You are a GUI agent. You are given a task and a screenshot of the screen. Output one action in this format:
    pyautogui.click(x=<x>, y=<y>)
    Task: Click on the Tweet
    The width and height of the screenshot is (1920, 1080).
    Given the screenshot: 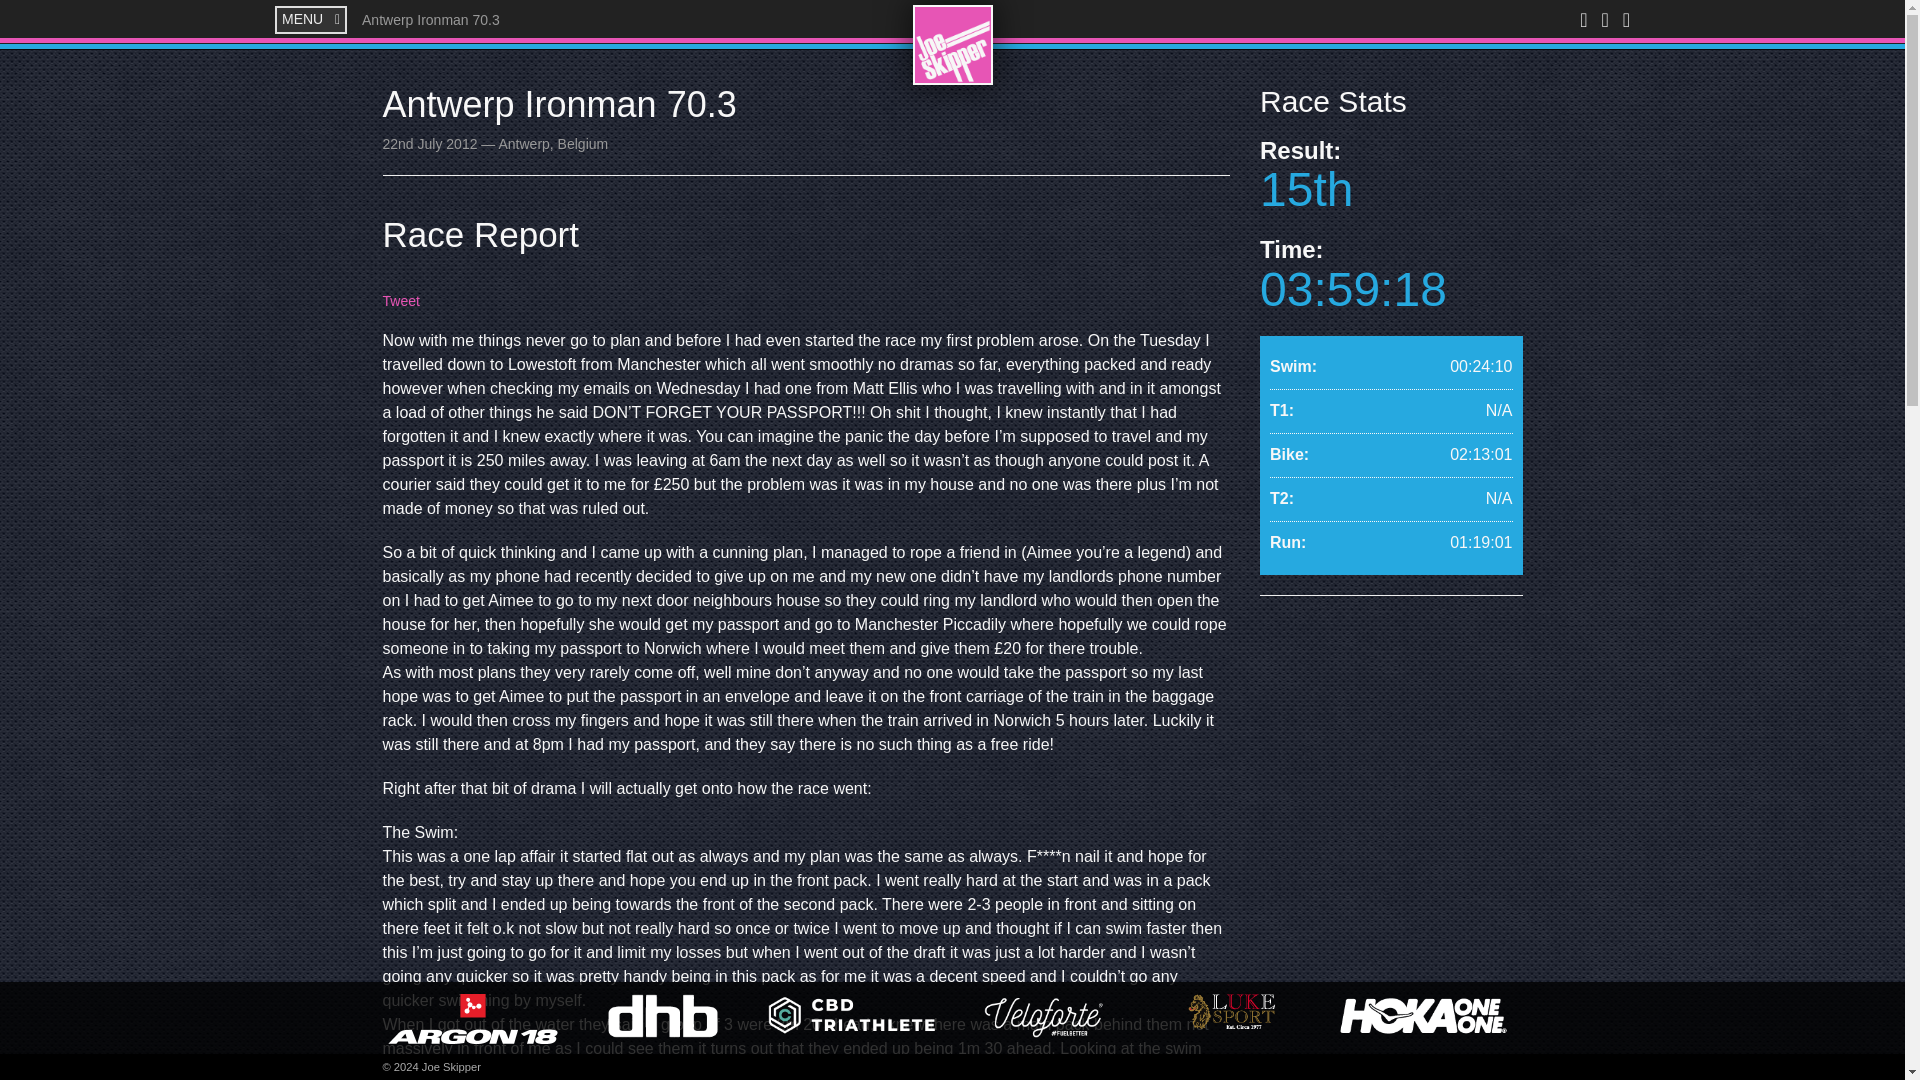 What is the action you would take?
    pyautogui.click(x=400, y=300)
    